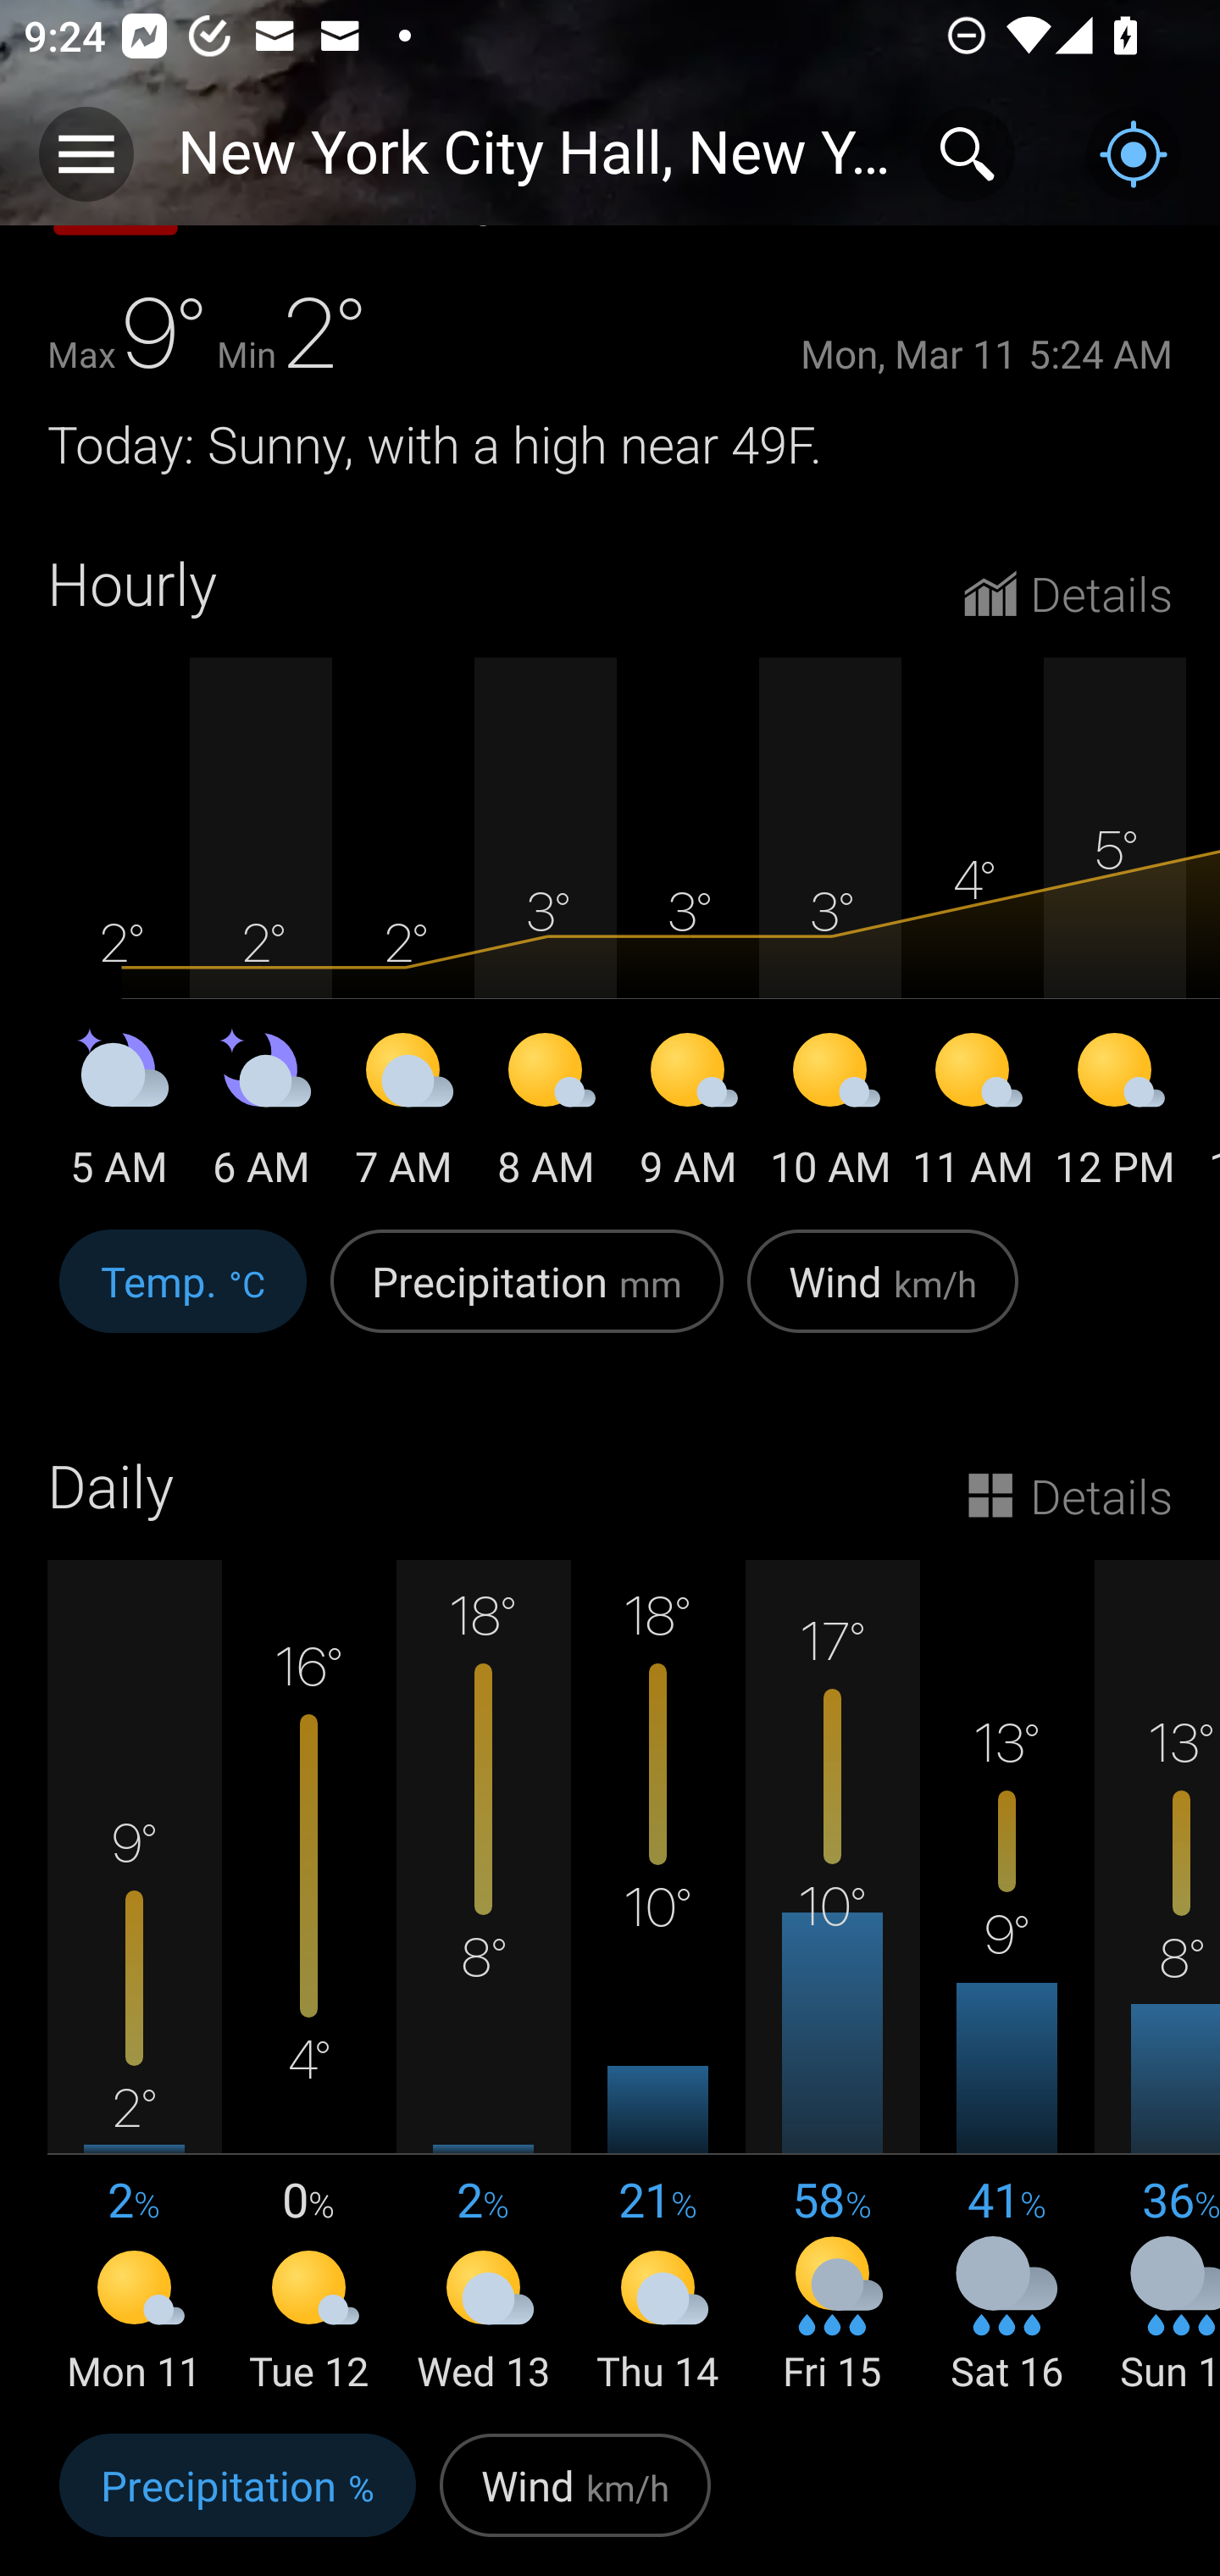 This screenshot has height=2576, width=1220. I want to click on Wind km/h, so click(574, 2498).